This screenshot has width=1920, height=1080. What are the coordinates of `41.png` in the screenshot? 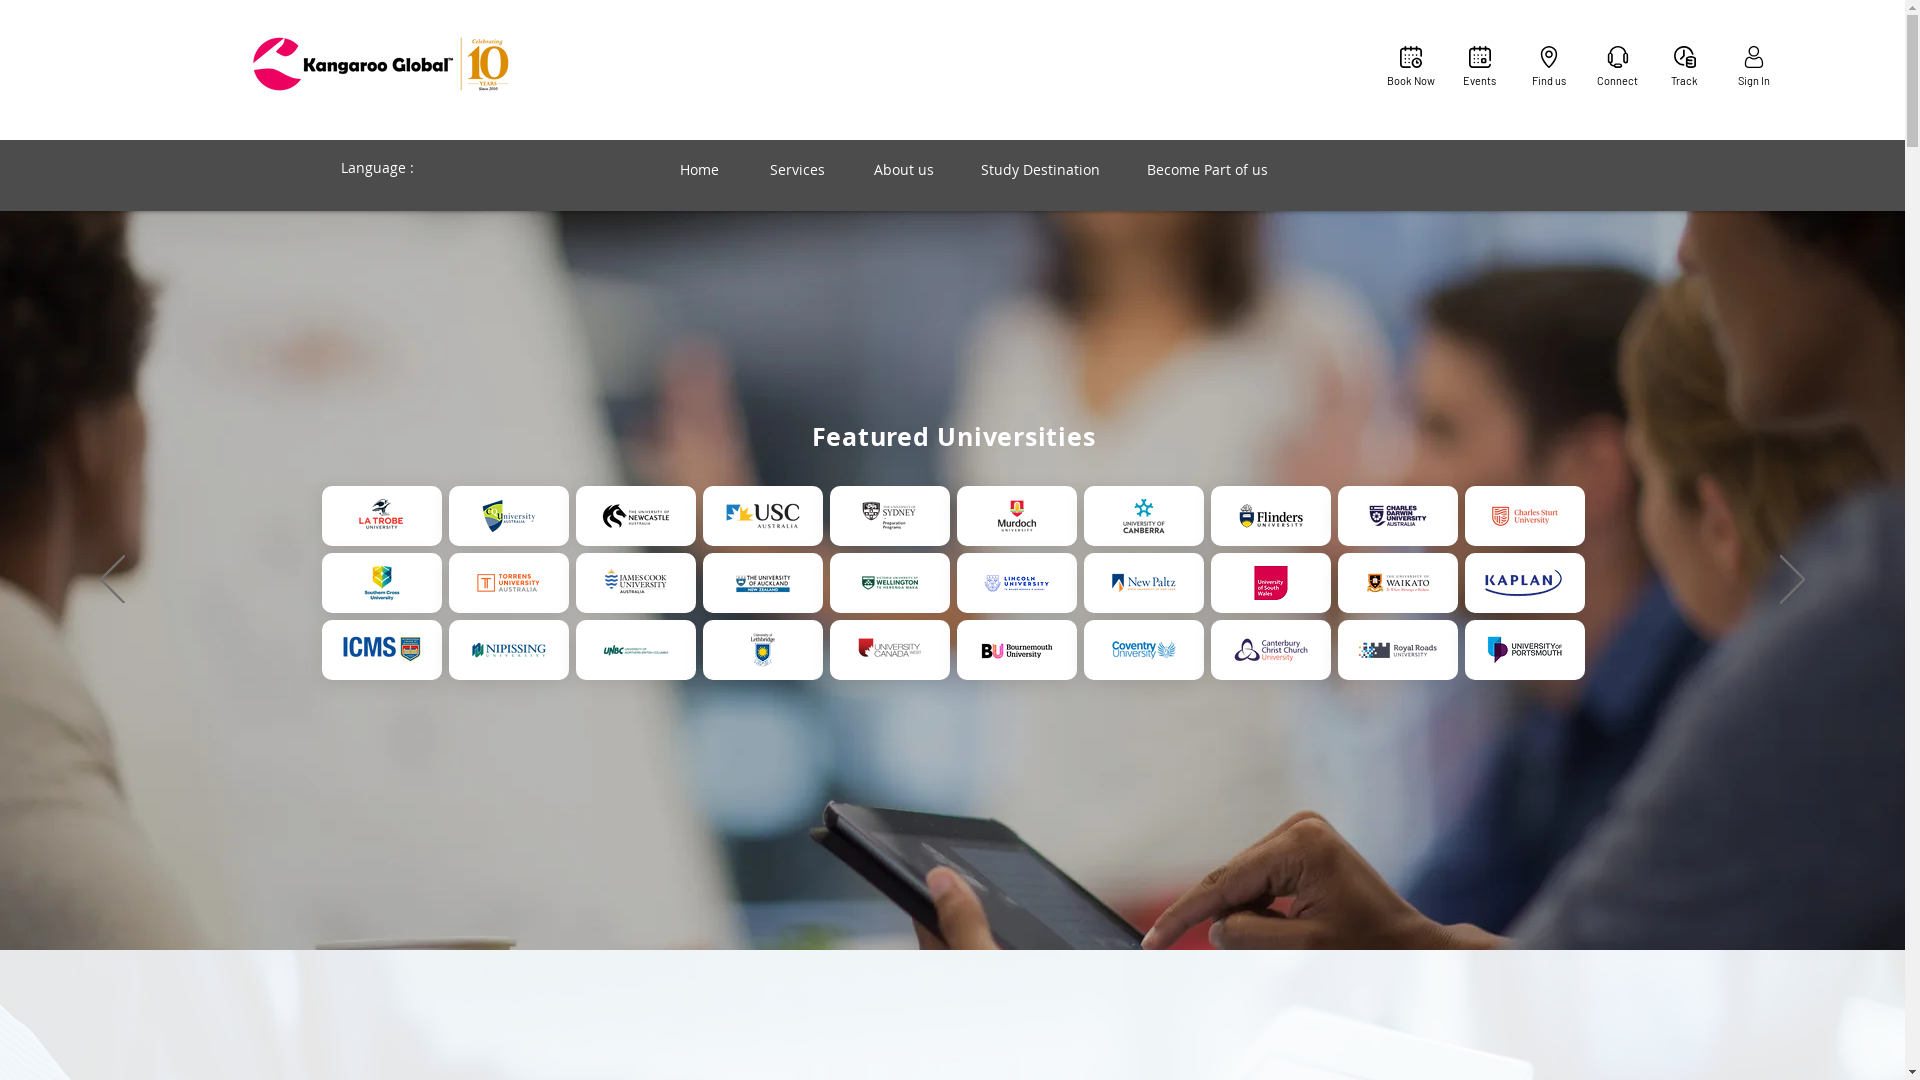 It's located at (1270, 650).